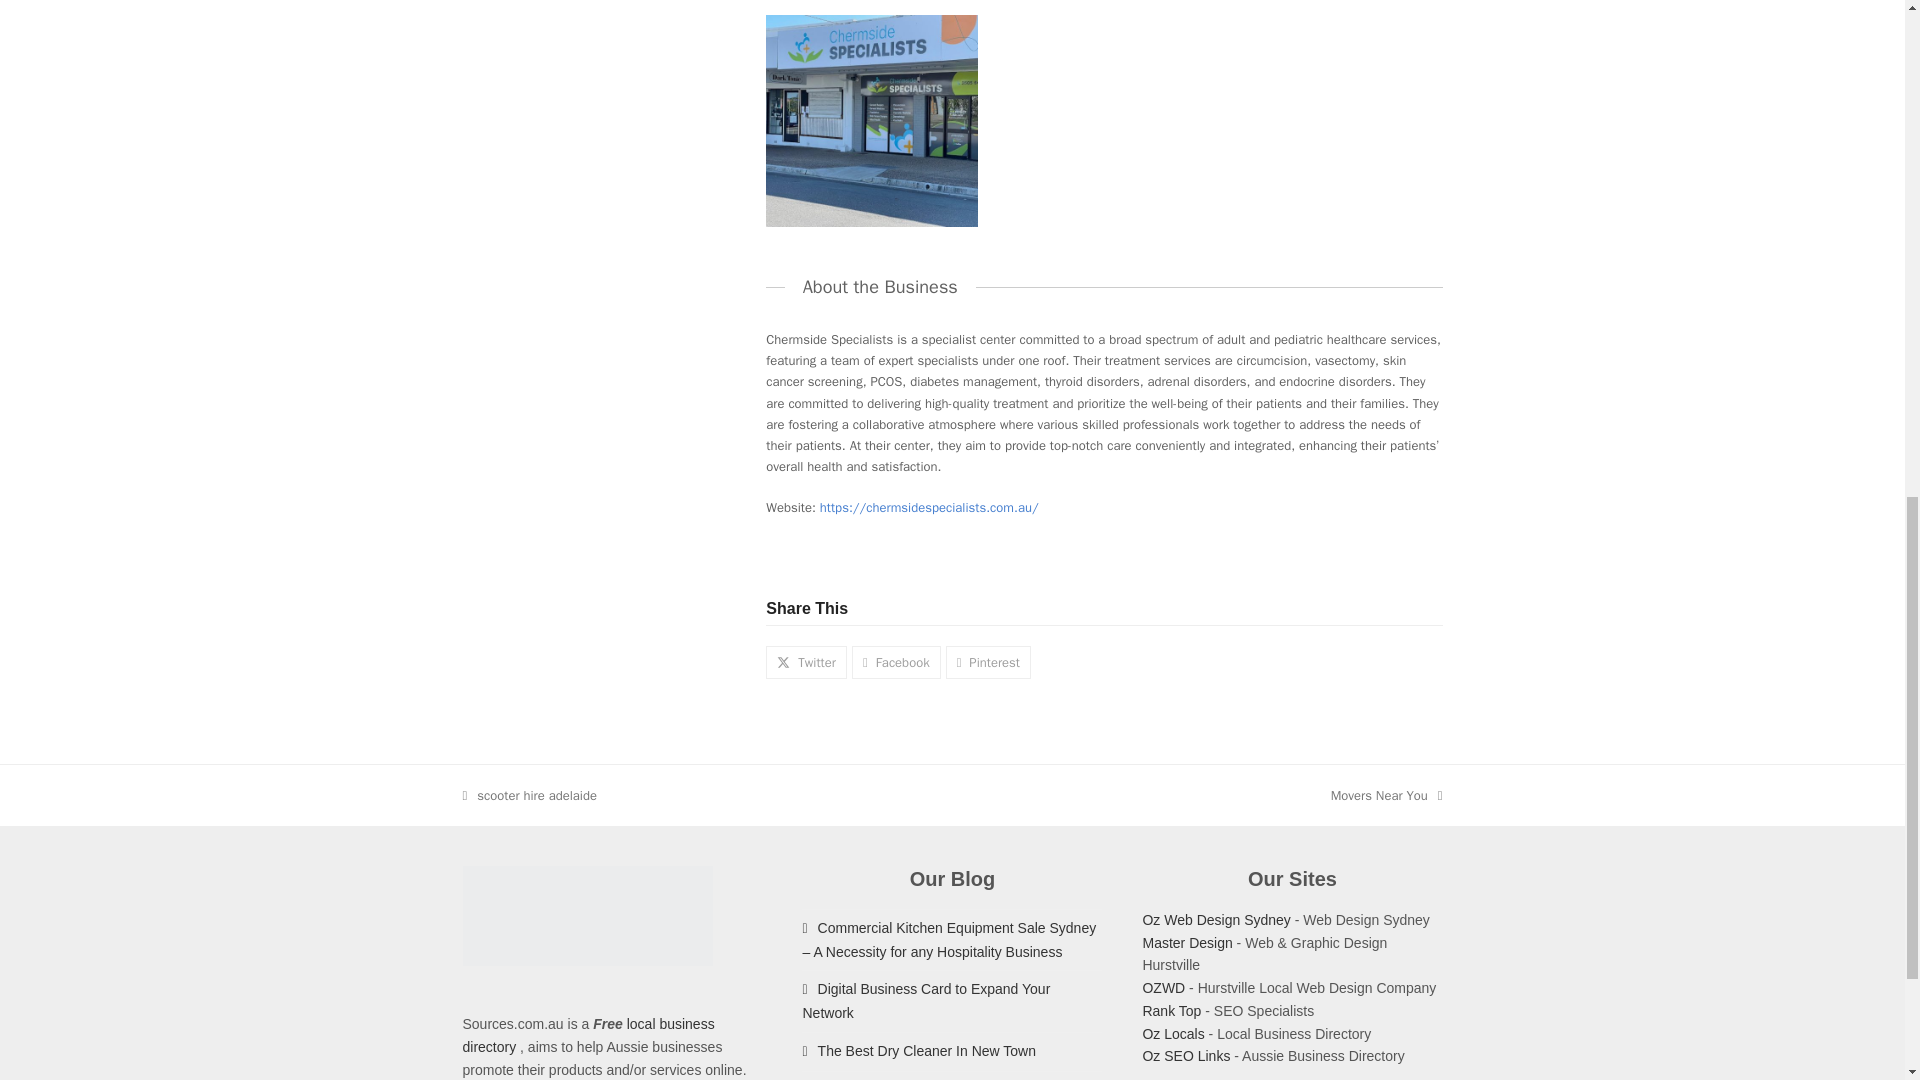 The width and height of the screenshot is (1920, 1080). I want to click on Pinterest, so click(988, 662).